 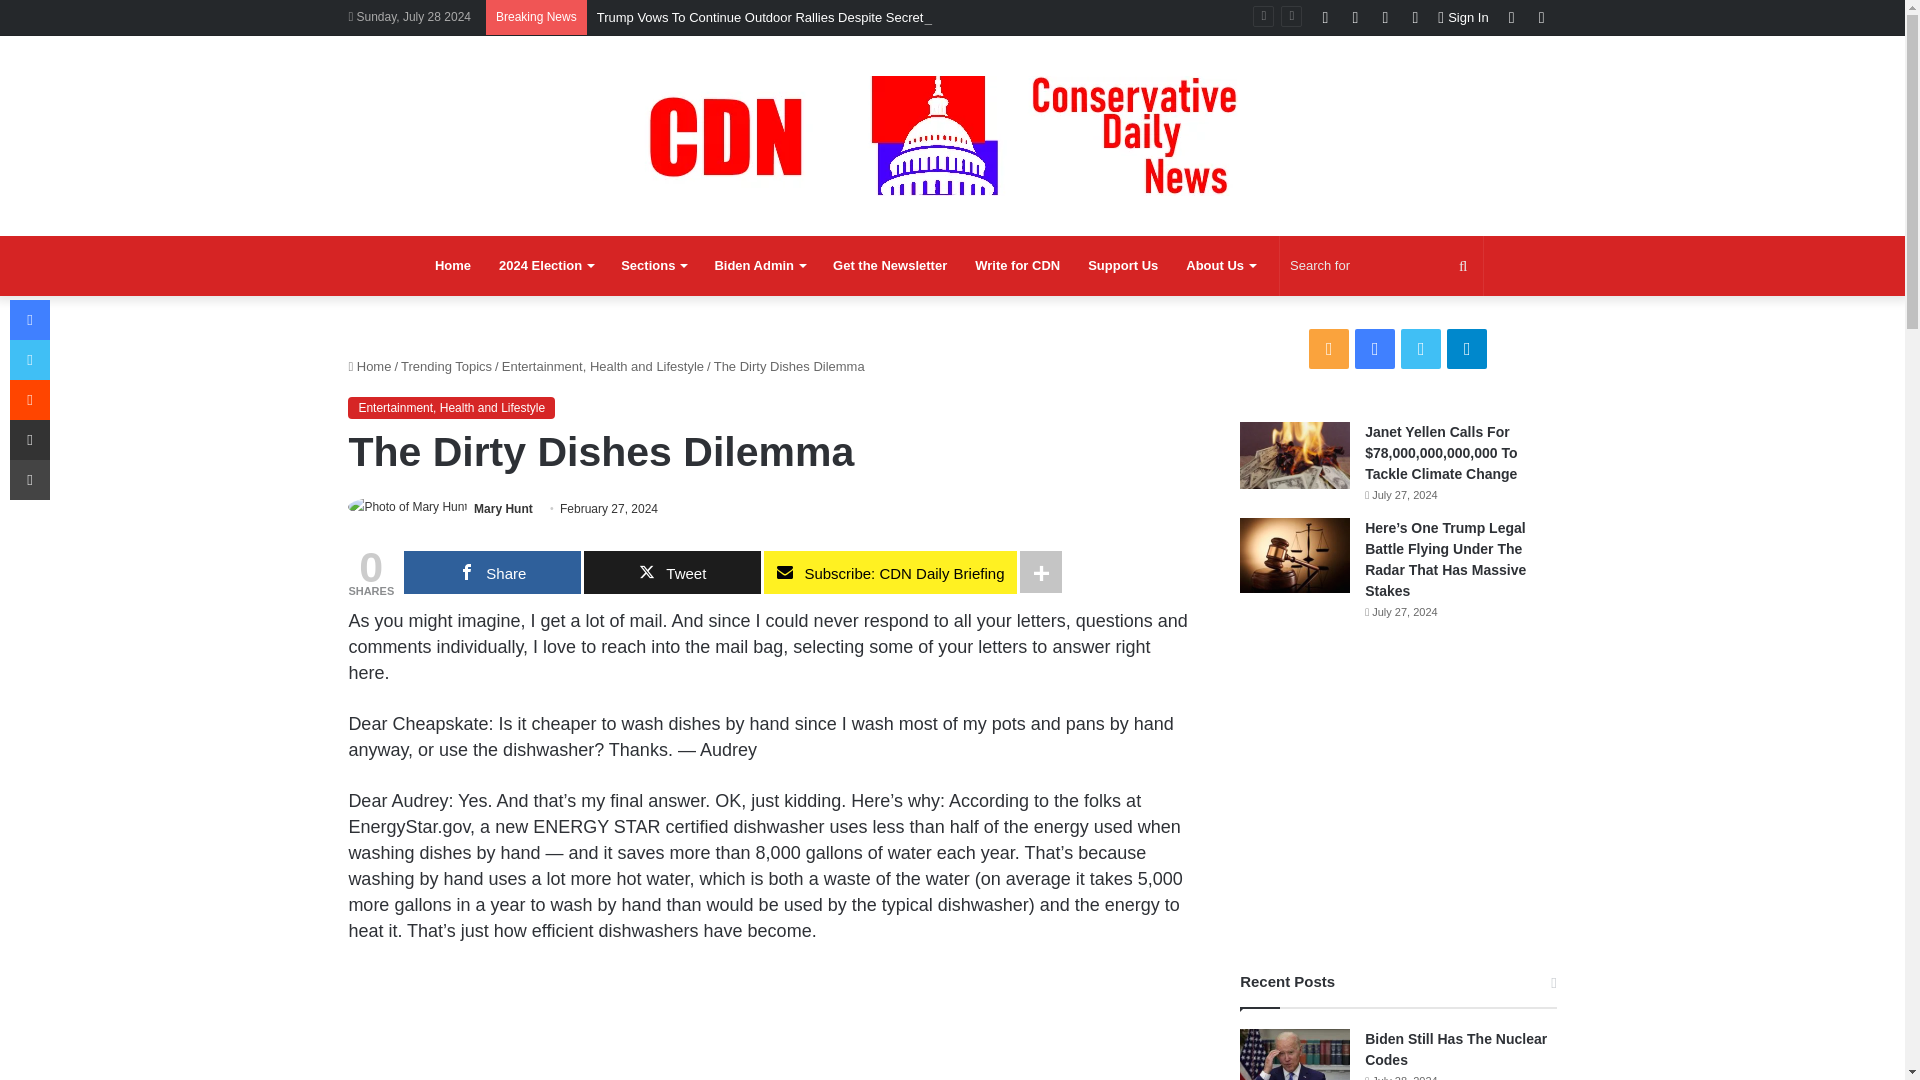 What do you see at coordinates (890, 266) in the screenshot?
I see `Get the Newsletter` at bounding box center [890, 266].